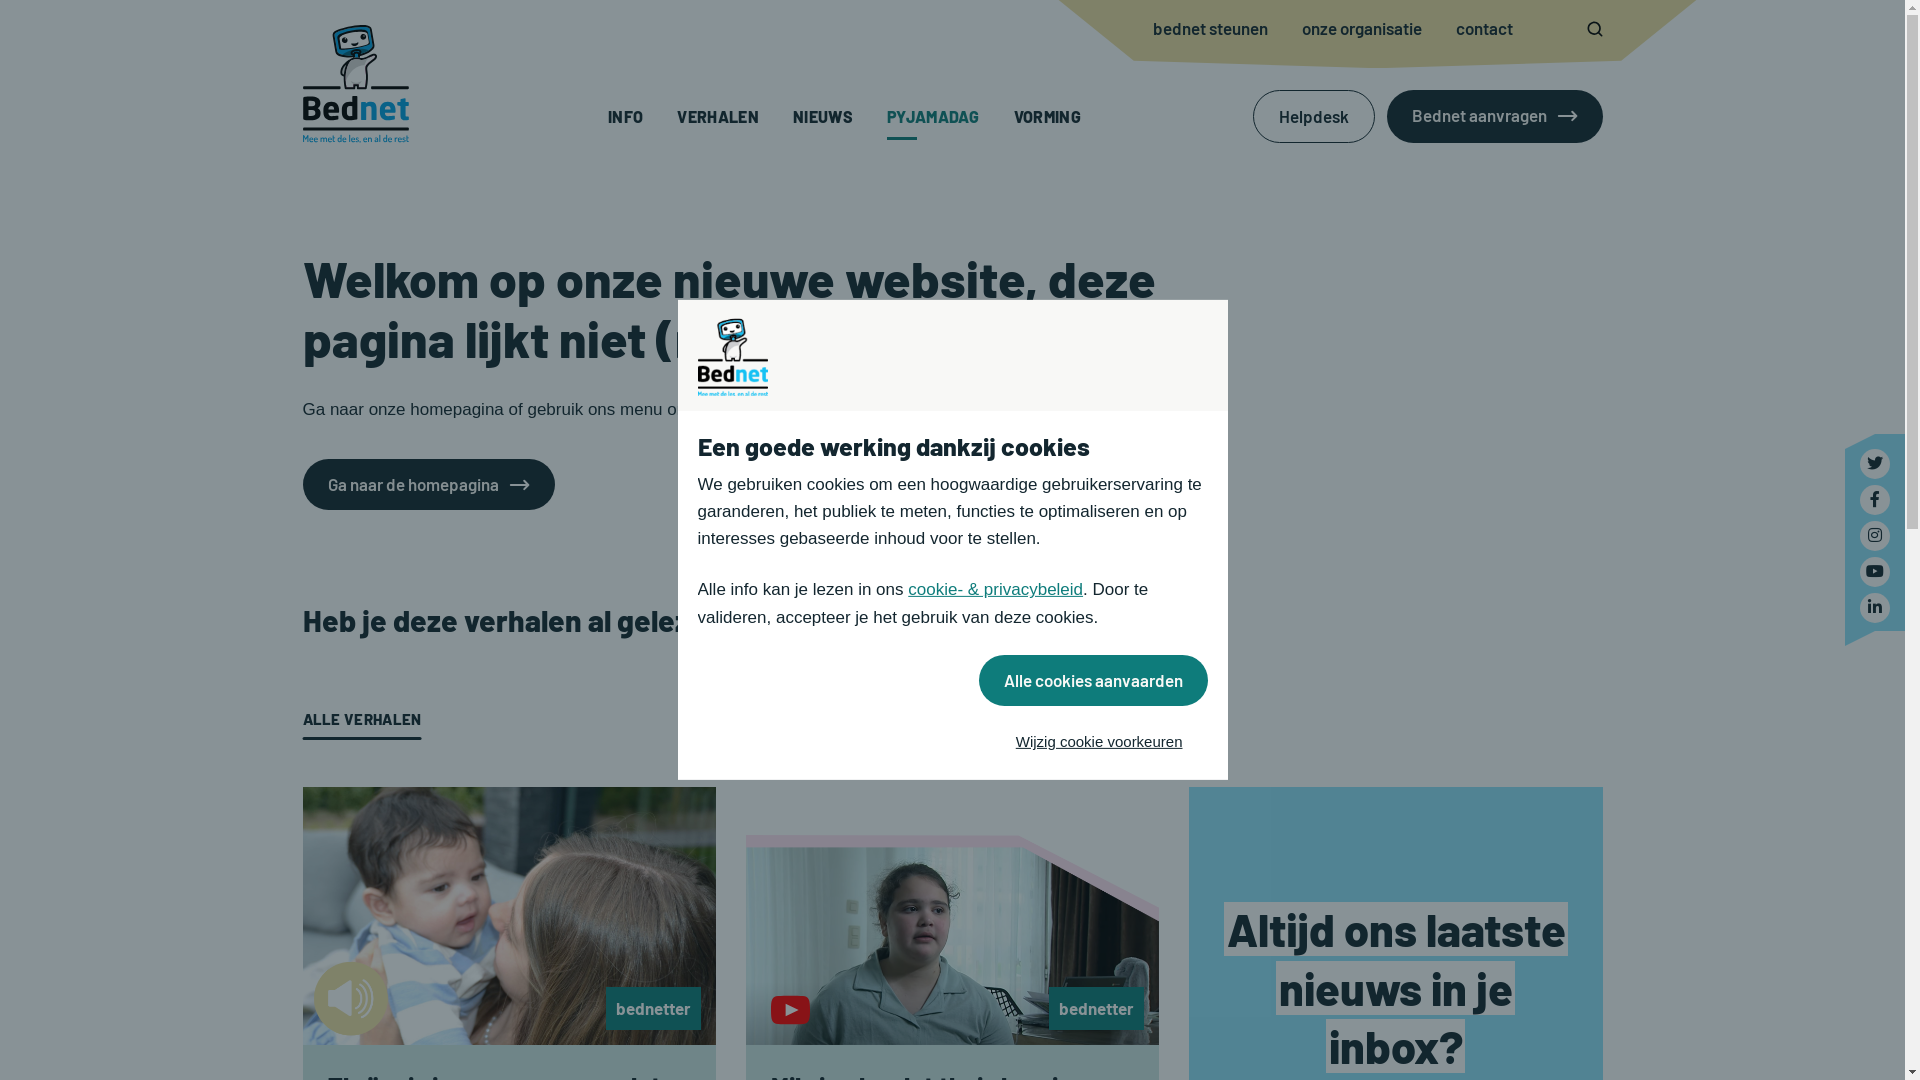  I want to click on Bednet, so click(355, 84).